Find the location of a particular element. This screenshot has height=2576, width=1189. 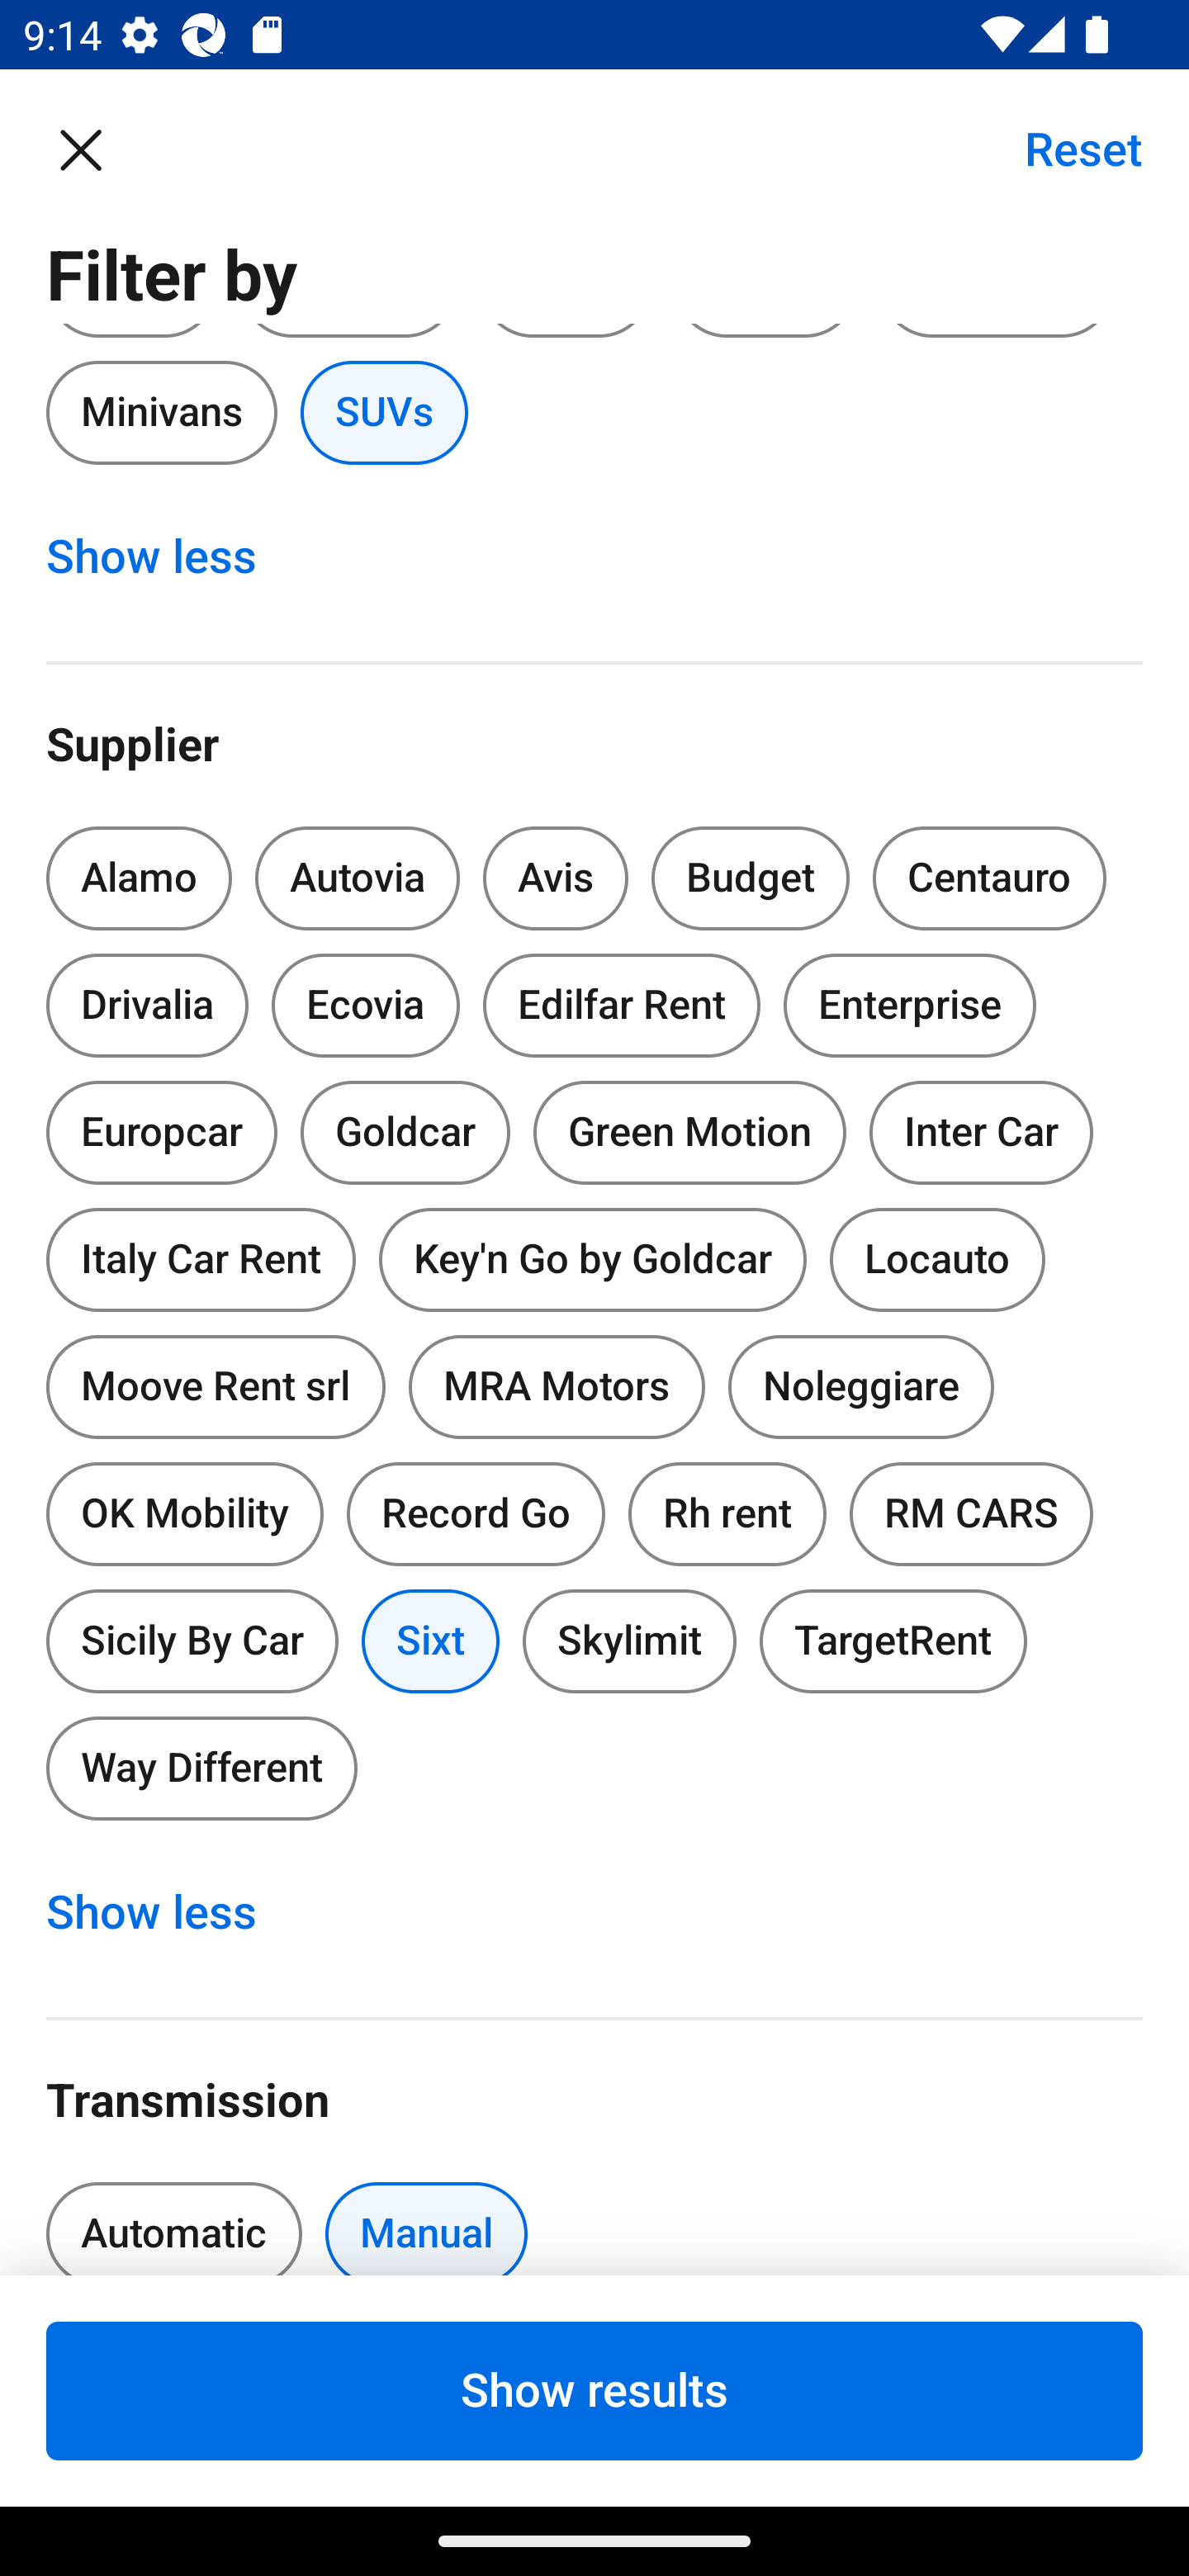

Enterprise is located at coordinates (909, 1004).